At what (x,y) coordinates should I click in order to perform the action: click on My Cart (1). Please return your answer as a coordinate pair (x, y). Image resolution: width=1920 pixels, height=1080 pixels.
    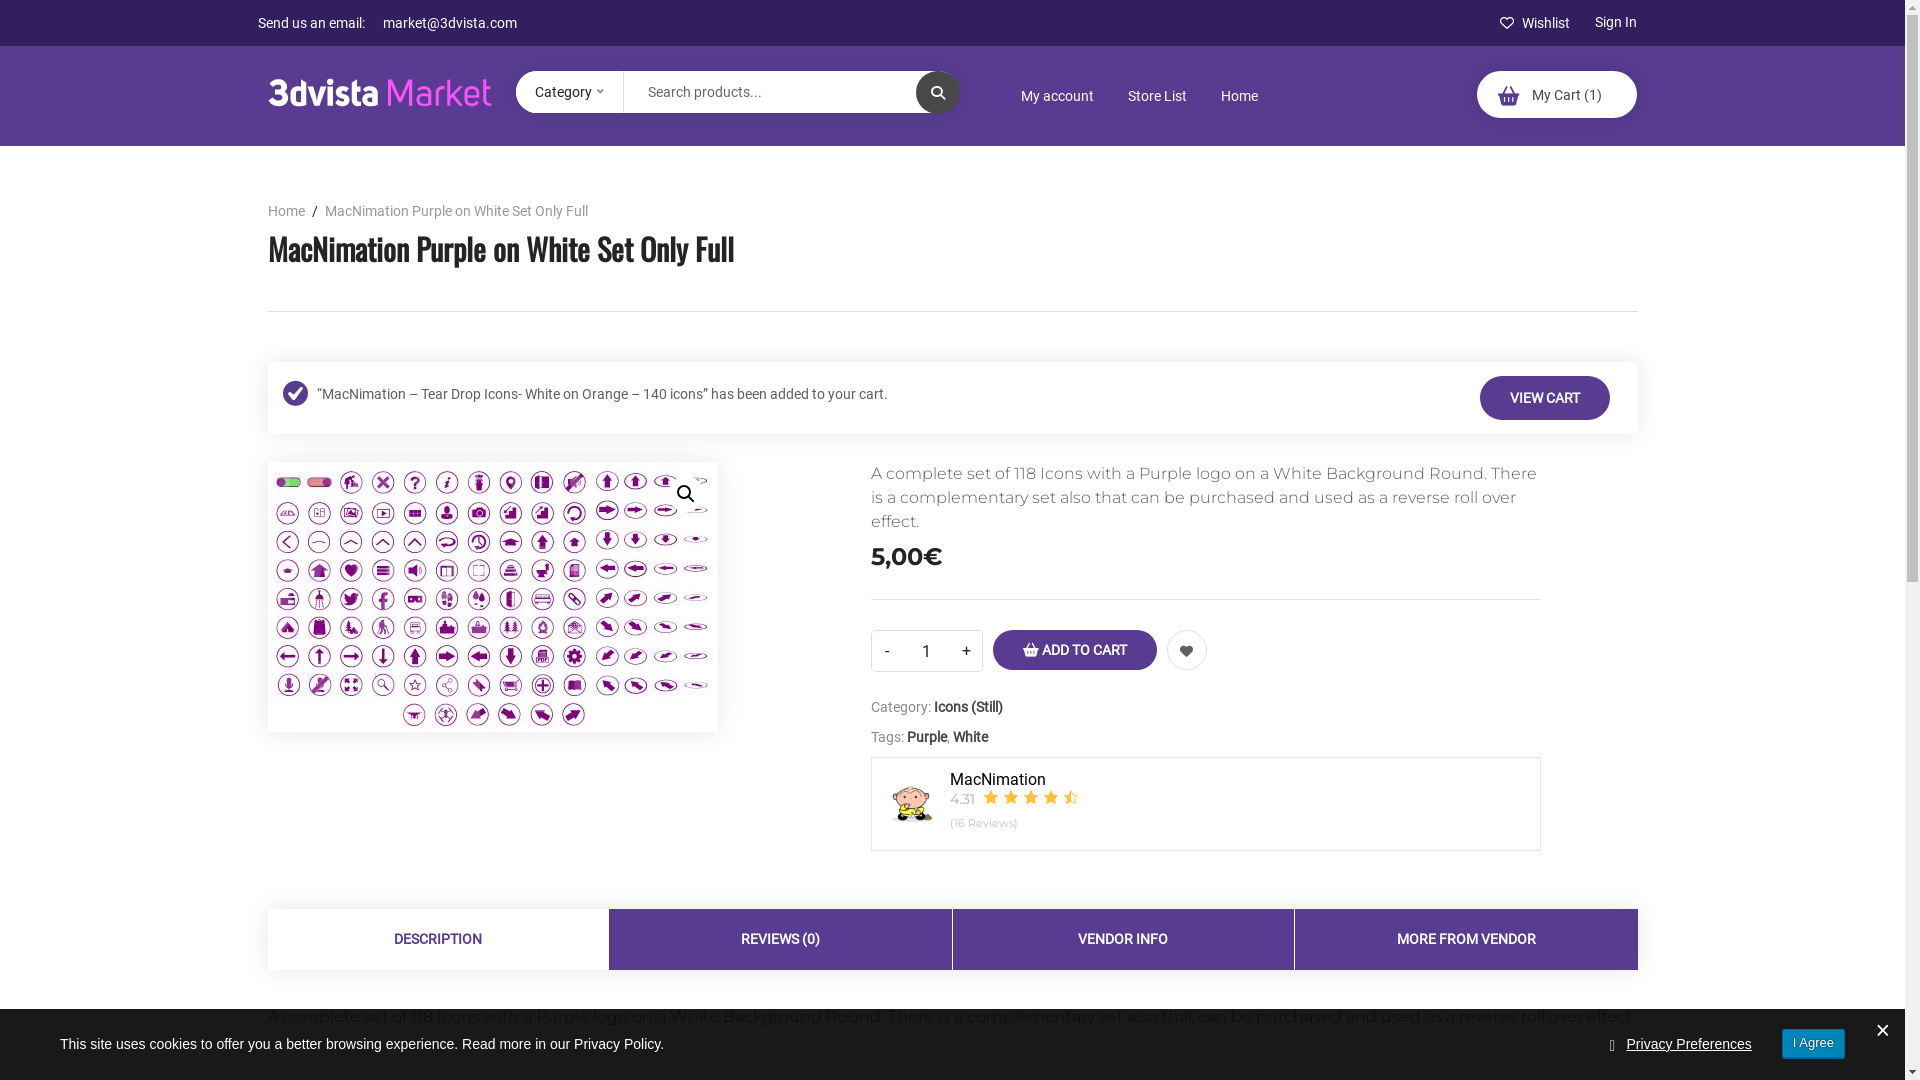
    Looking at the image, I should click on (1557, 94).